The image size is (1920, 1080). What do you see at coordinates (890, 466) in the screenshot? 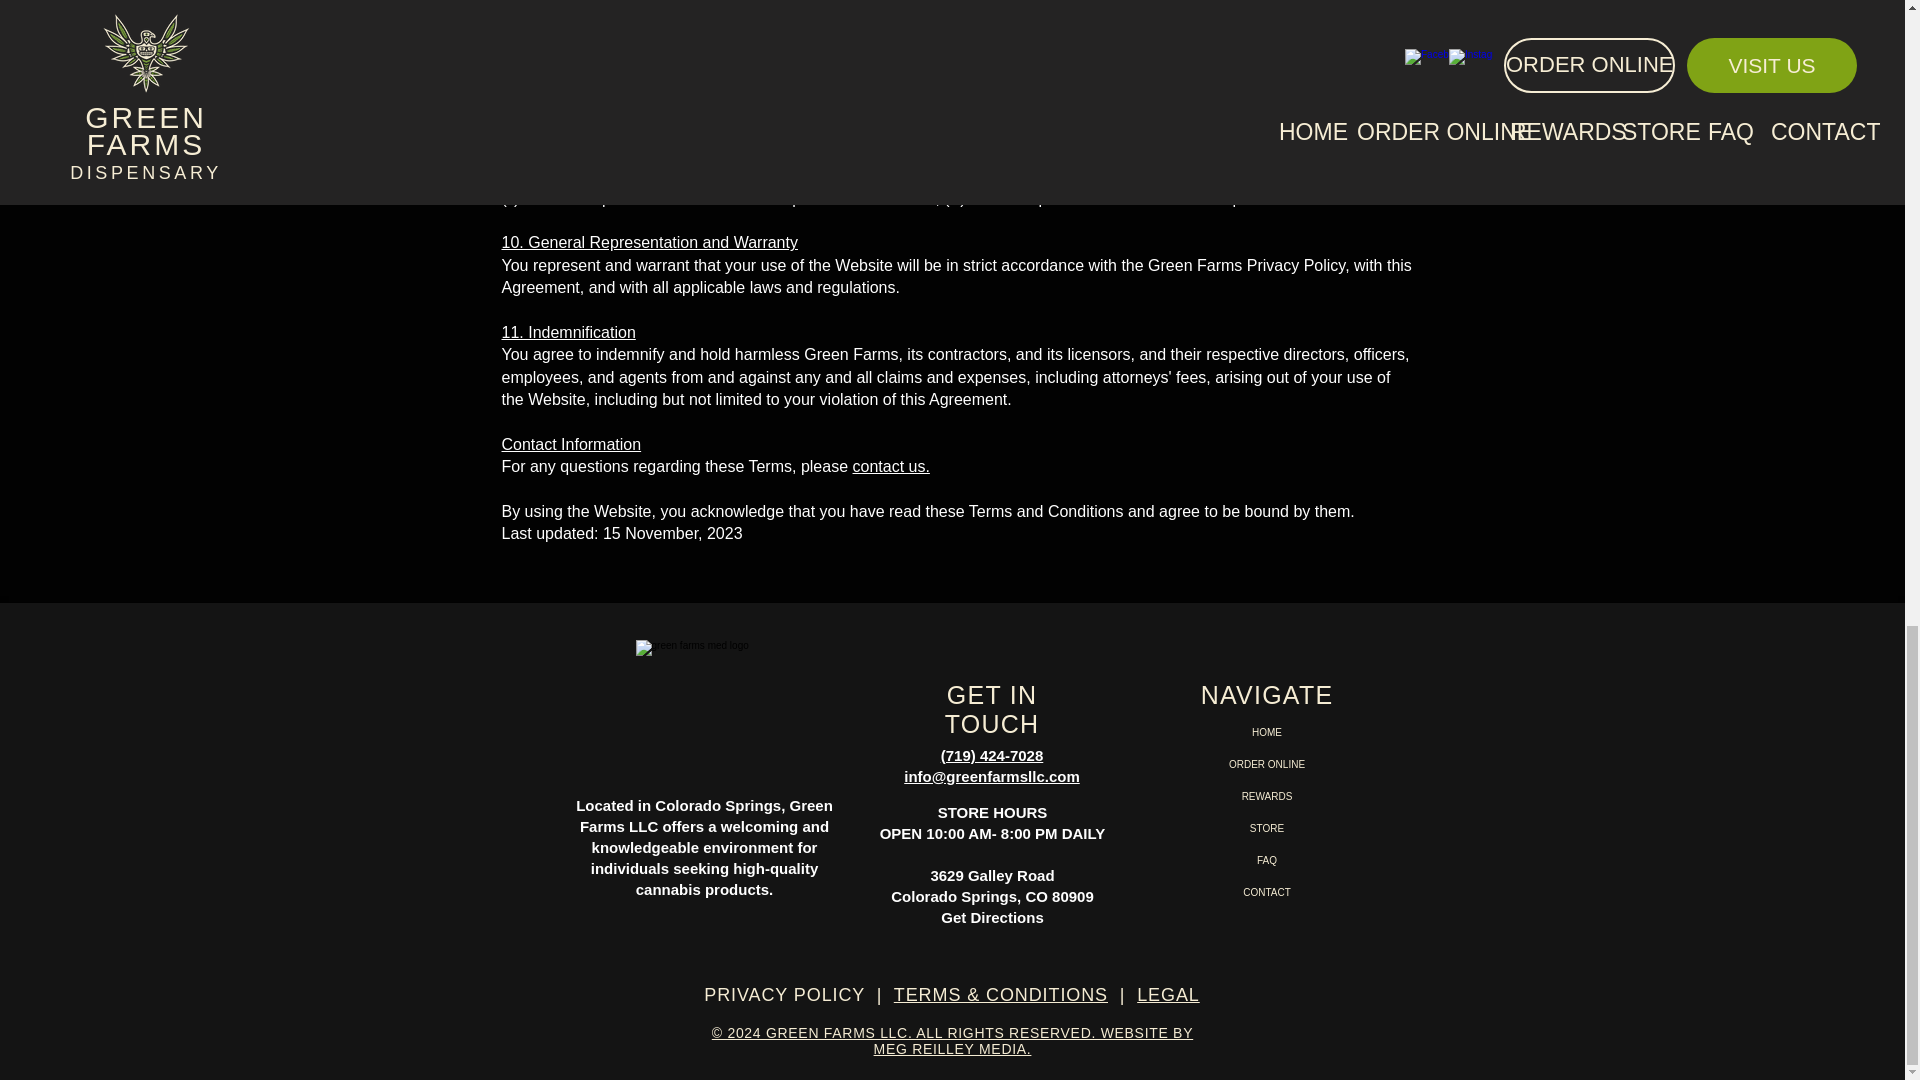
I see `contact us.` at bounding box center [890, 466].